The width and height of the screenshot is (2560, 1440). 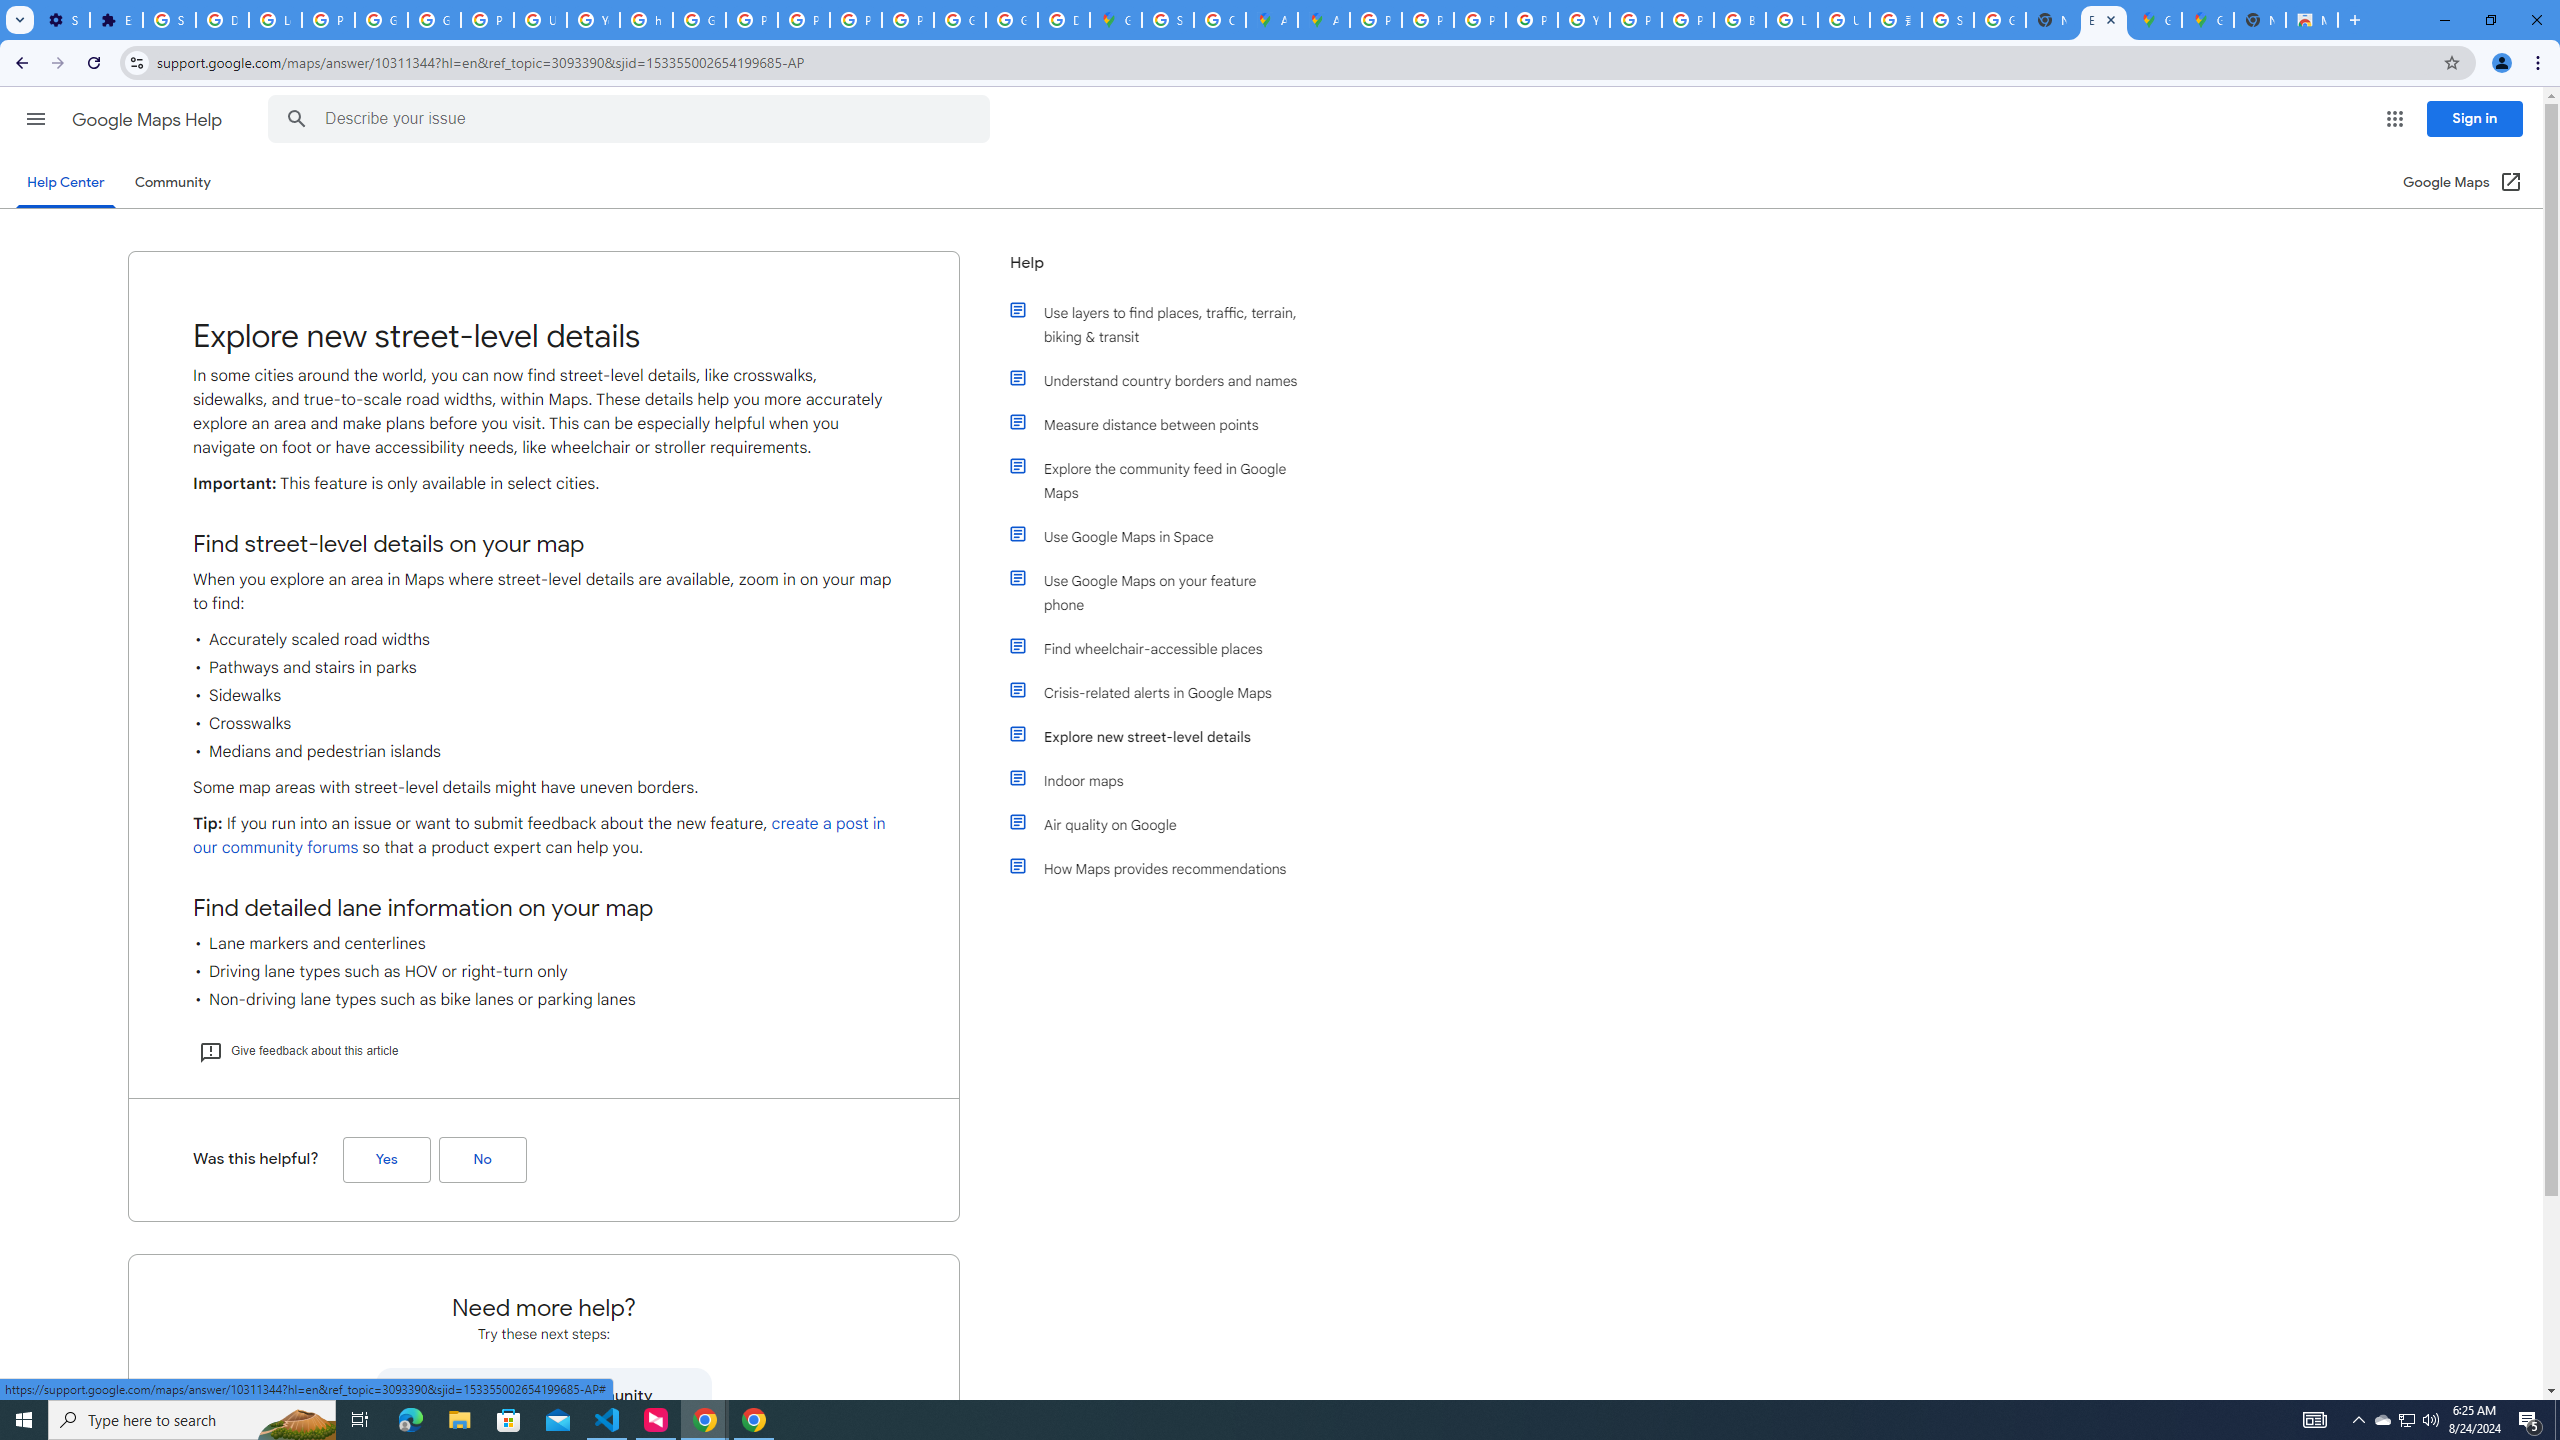 What do you see at coordinates (1163, 824) in the screenshot?
I see `Air quality on Google` at bounding box center [1163, 824].